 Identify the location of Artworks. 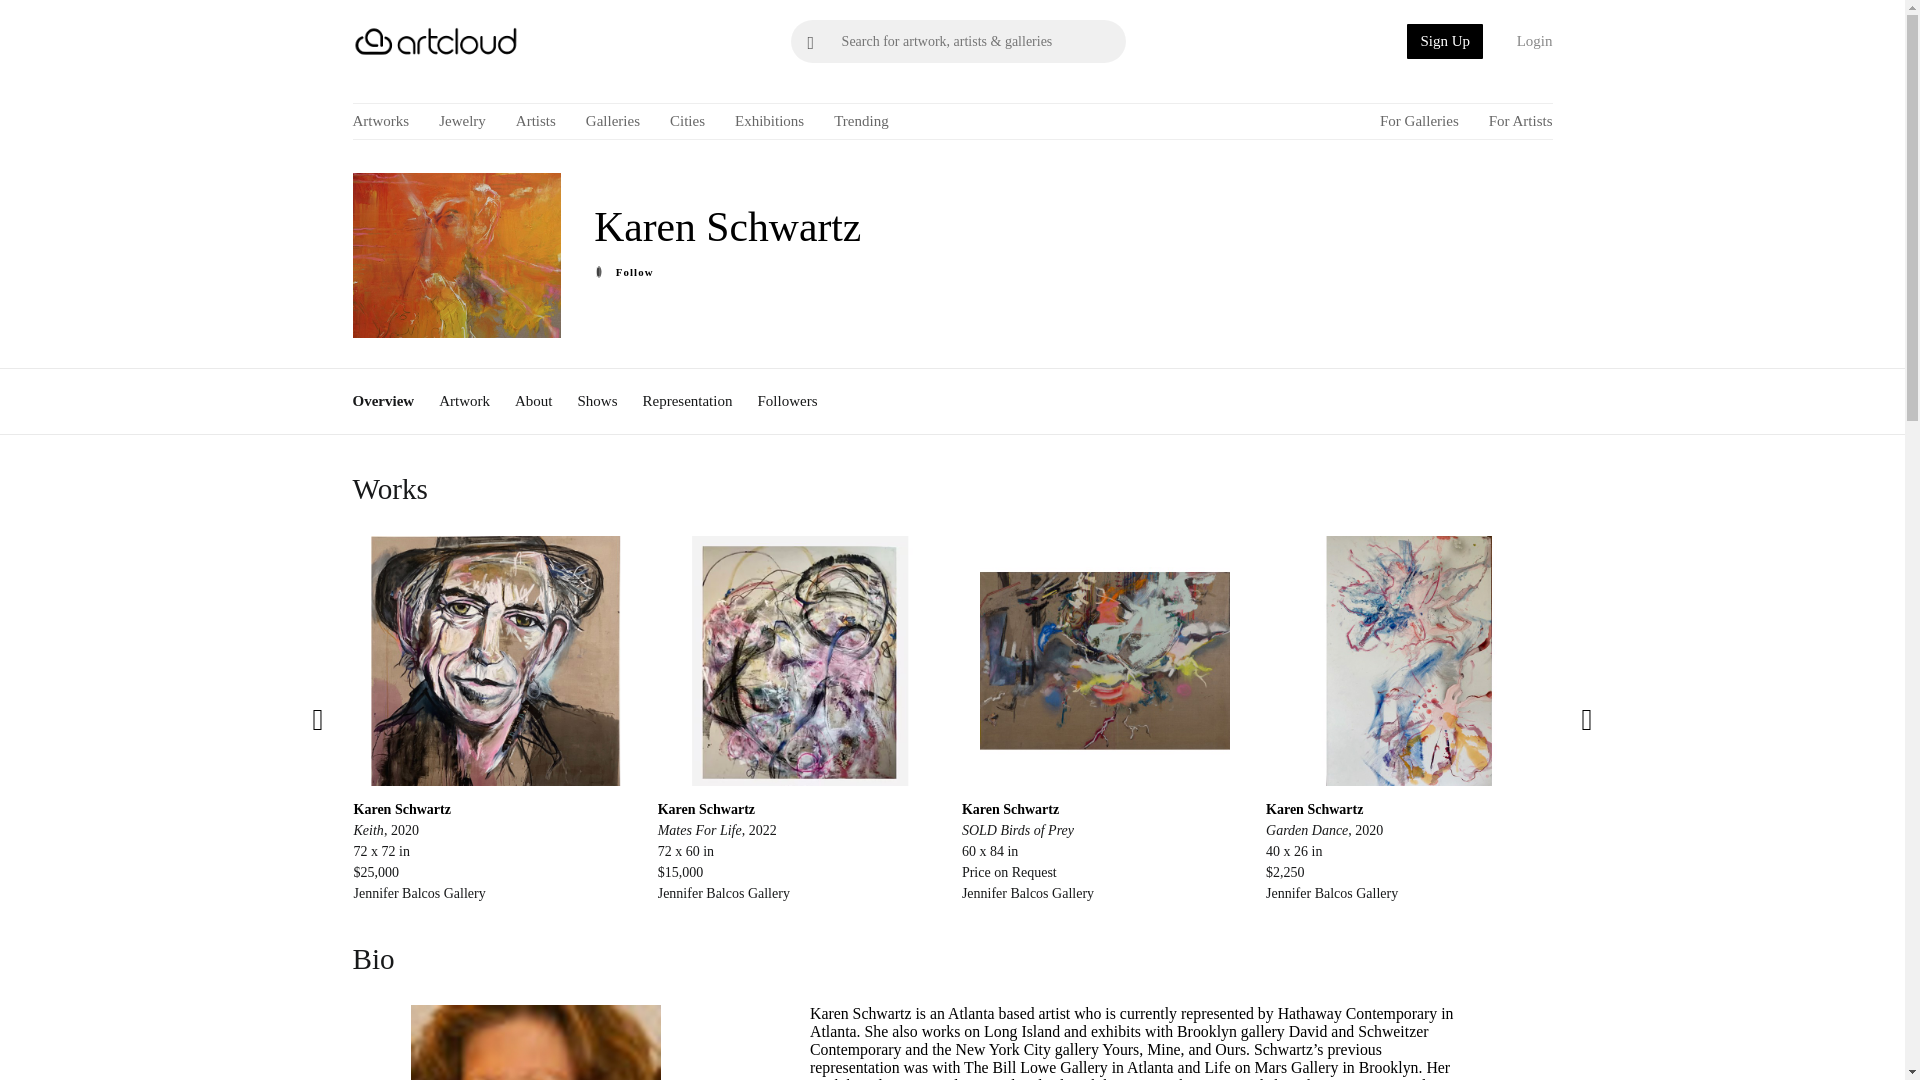
(380, 121).